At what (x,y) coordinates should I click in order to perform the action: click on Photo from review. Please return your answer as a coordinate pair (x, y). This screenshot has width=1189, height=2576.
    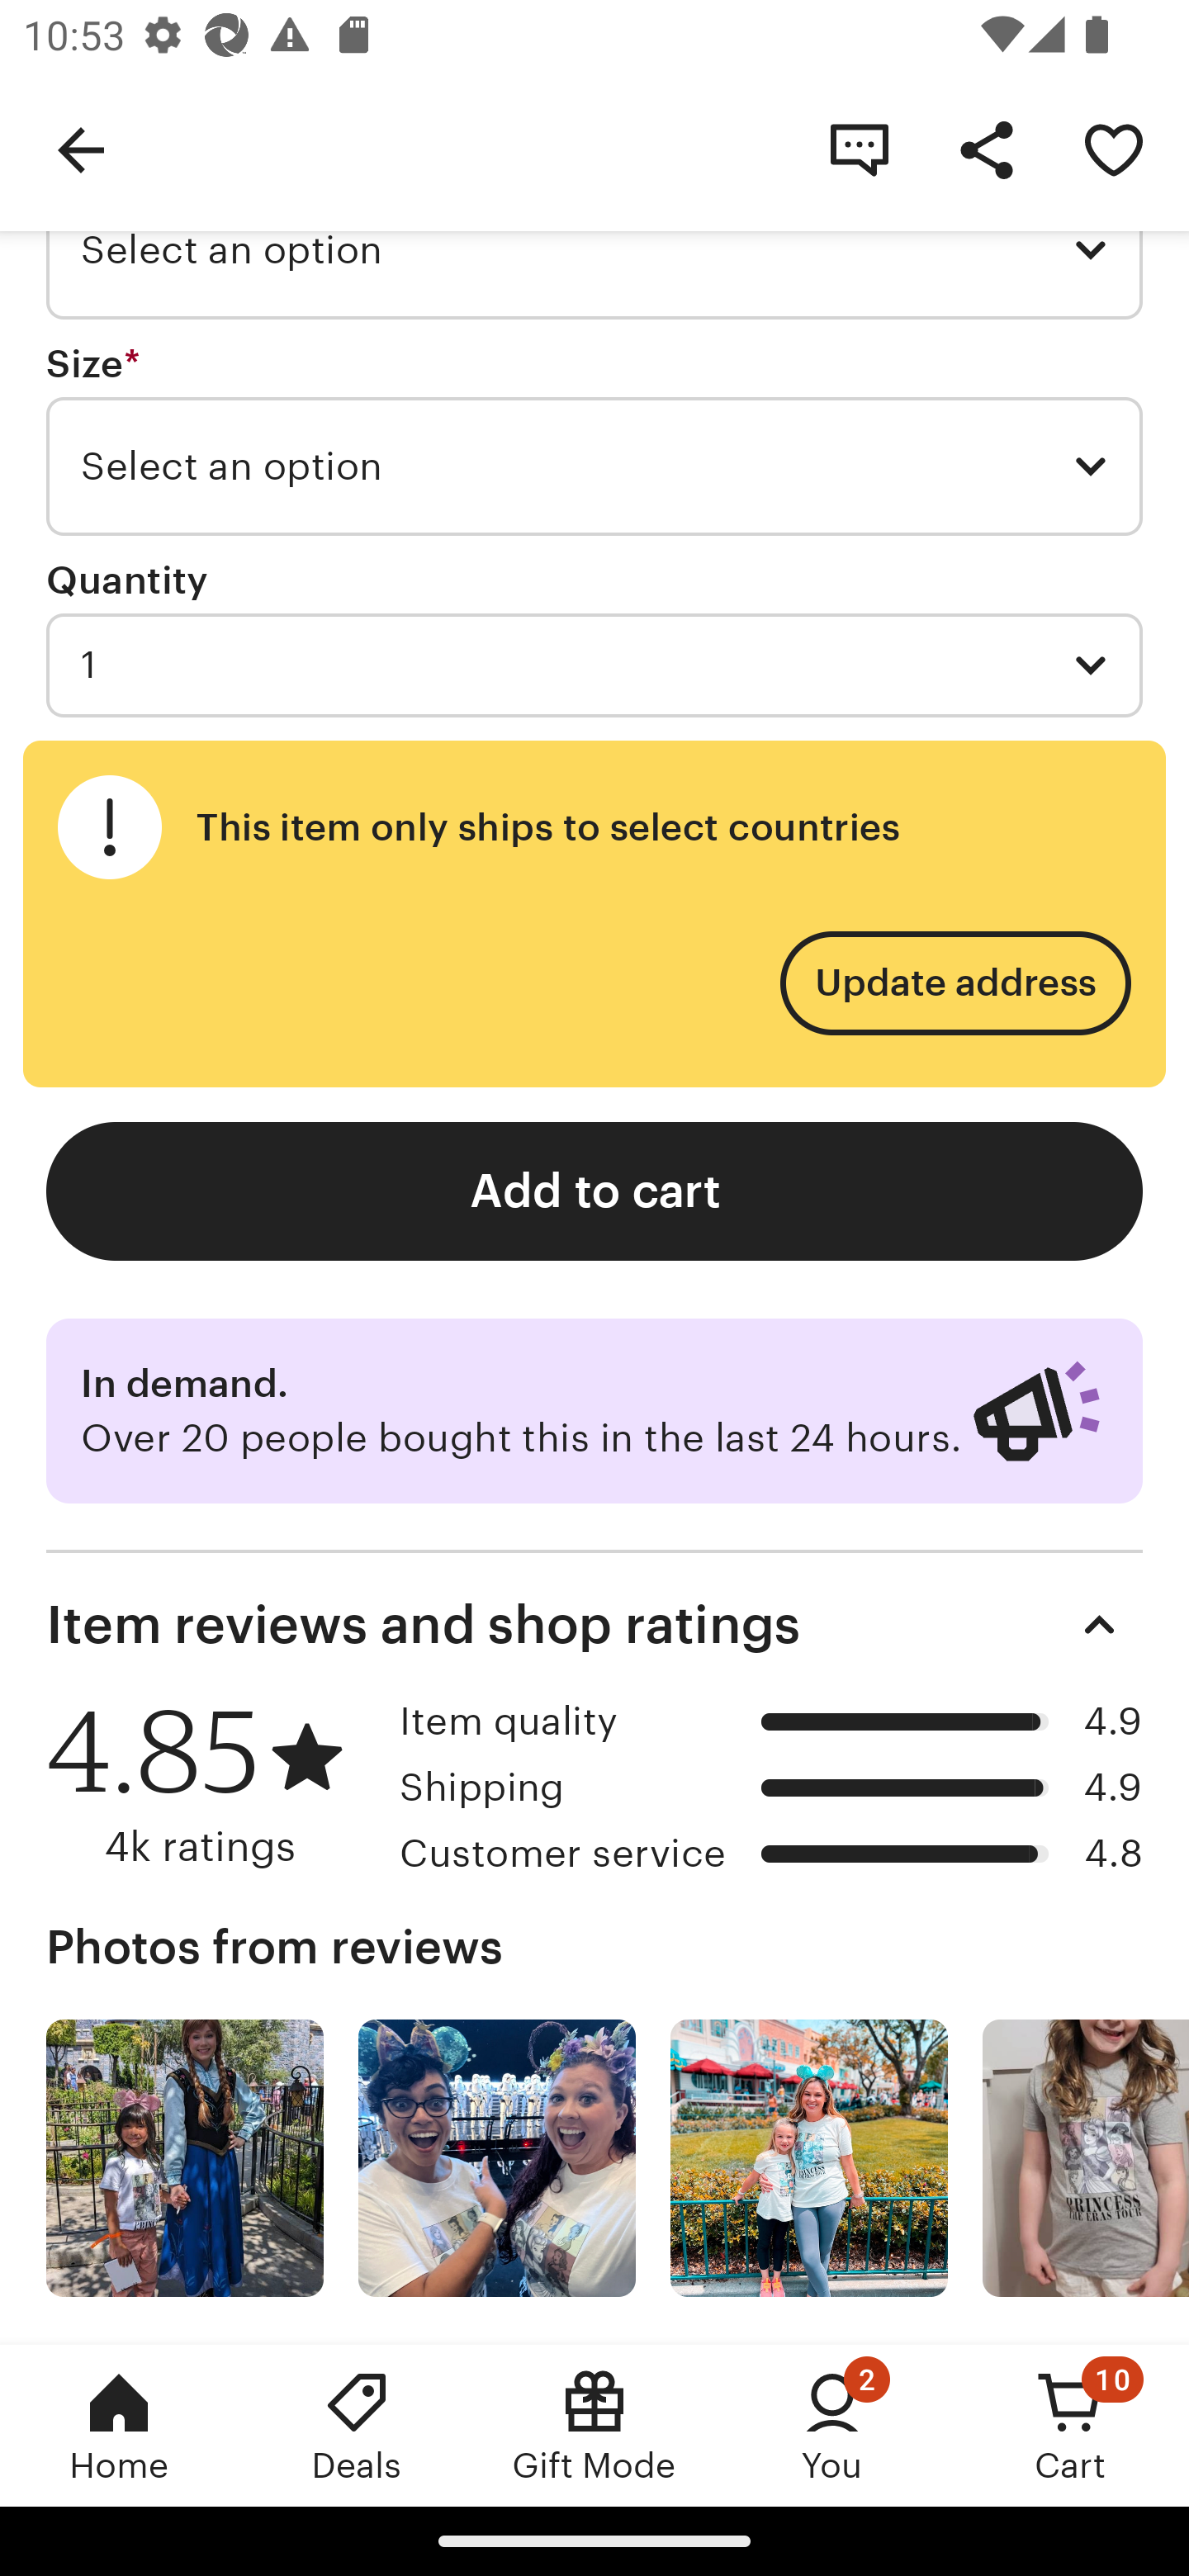
    Looking at the image, I should click on (497, 2158).